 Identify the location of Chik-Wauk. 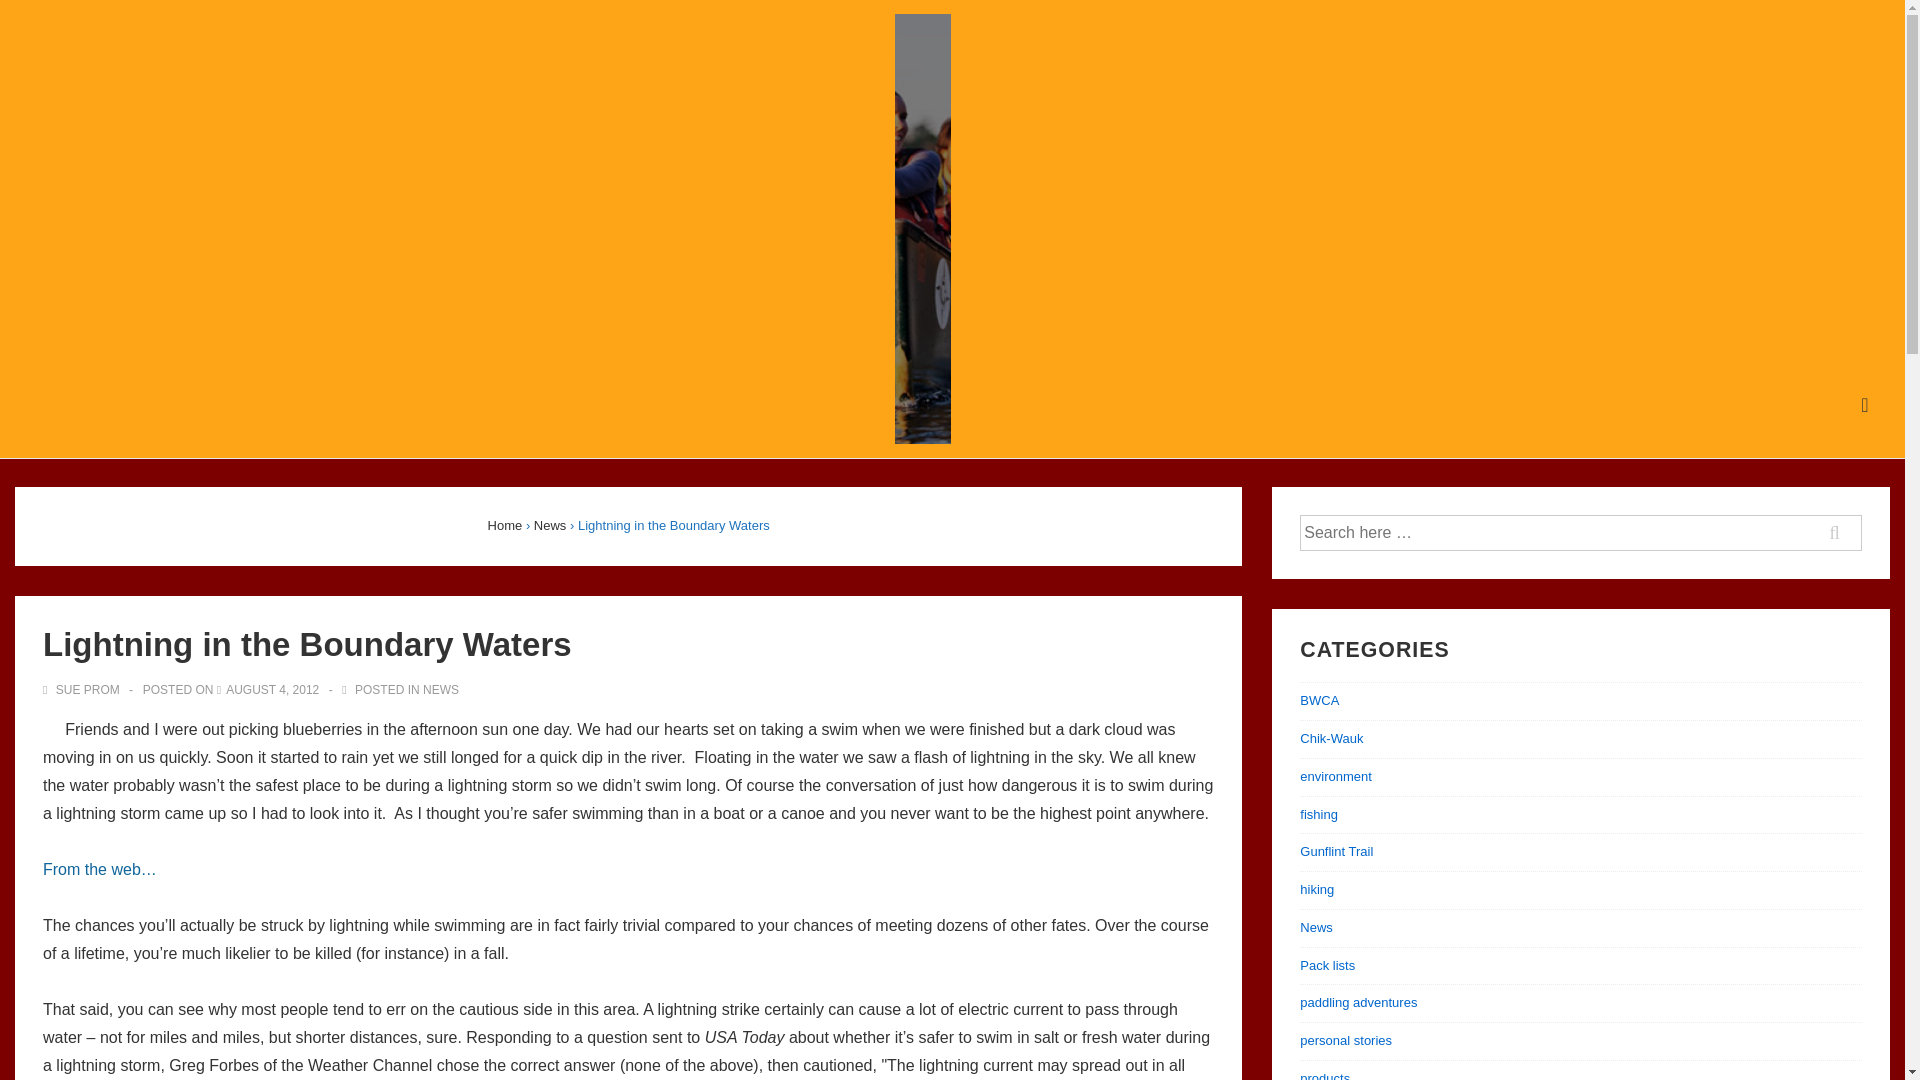
(1331, 738).